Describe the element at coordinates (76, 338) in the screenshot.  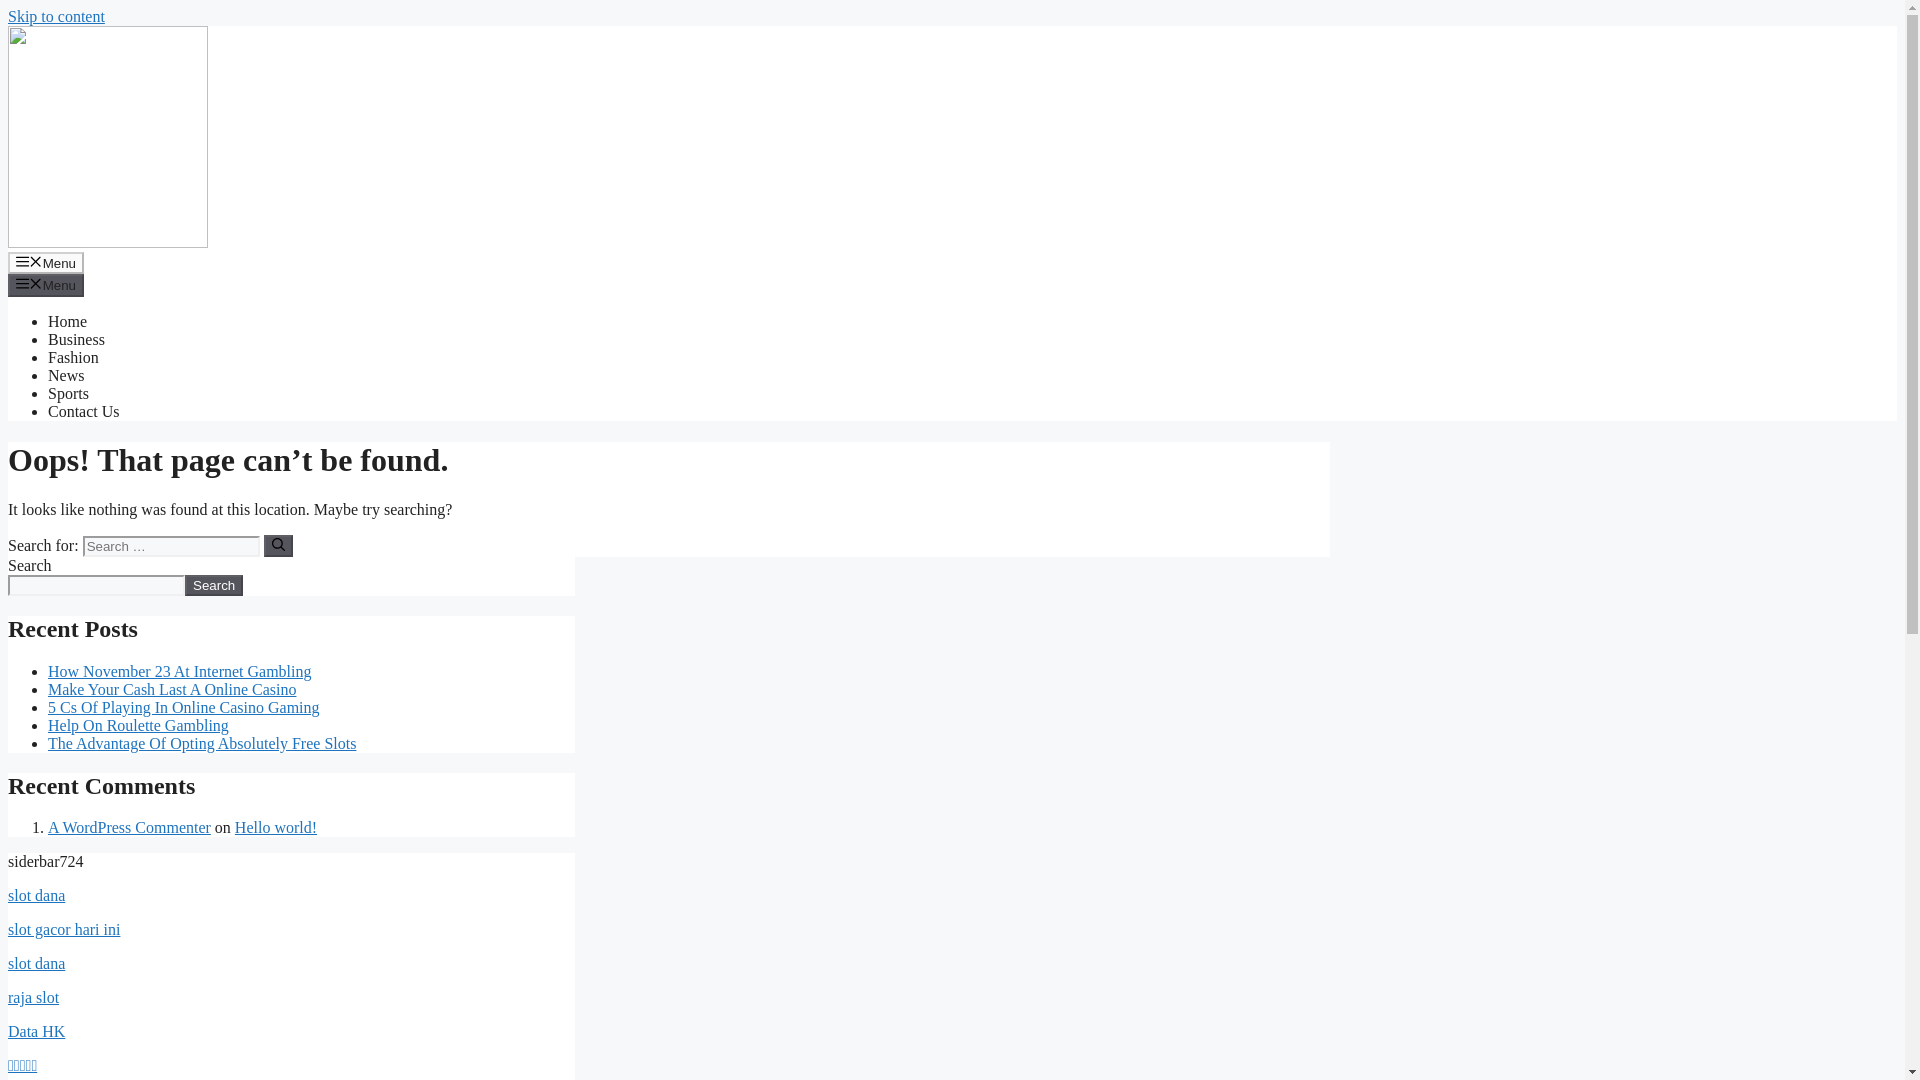
I see `Business` at that location.